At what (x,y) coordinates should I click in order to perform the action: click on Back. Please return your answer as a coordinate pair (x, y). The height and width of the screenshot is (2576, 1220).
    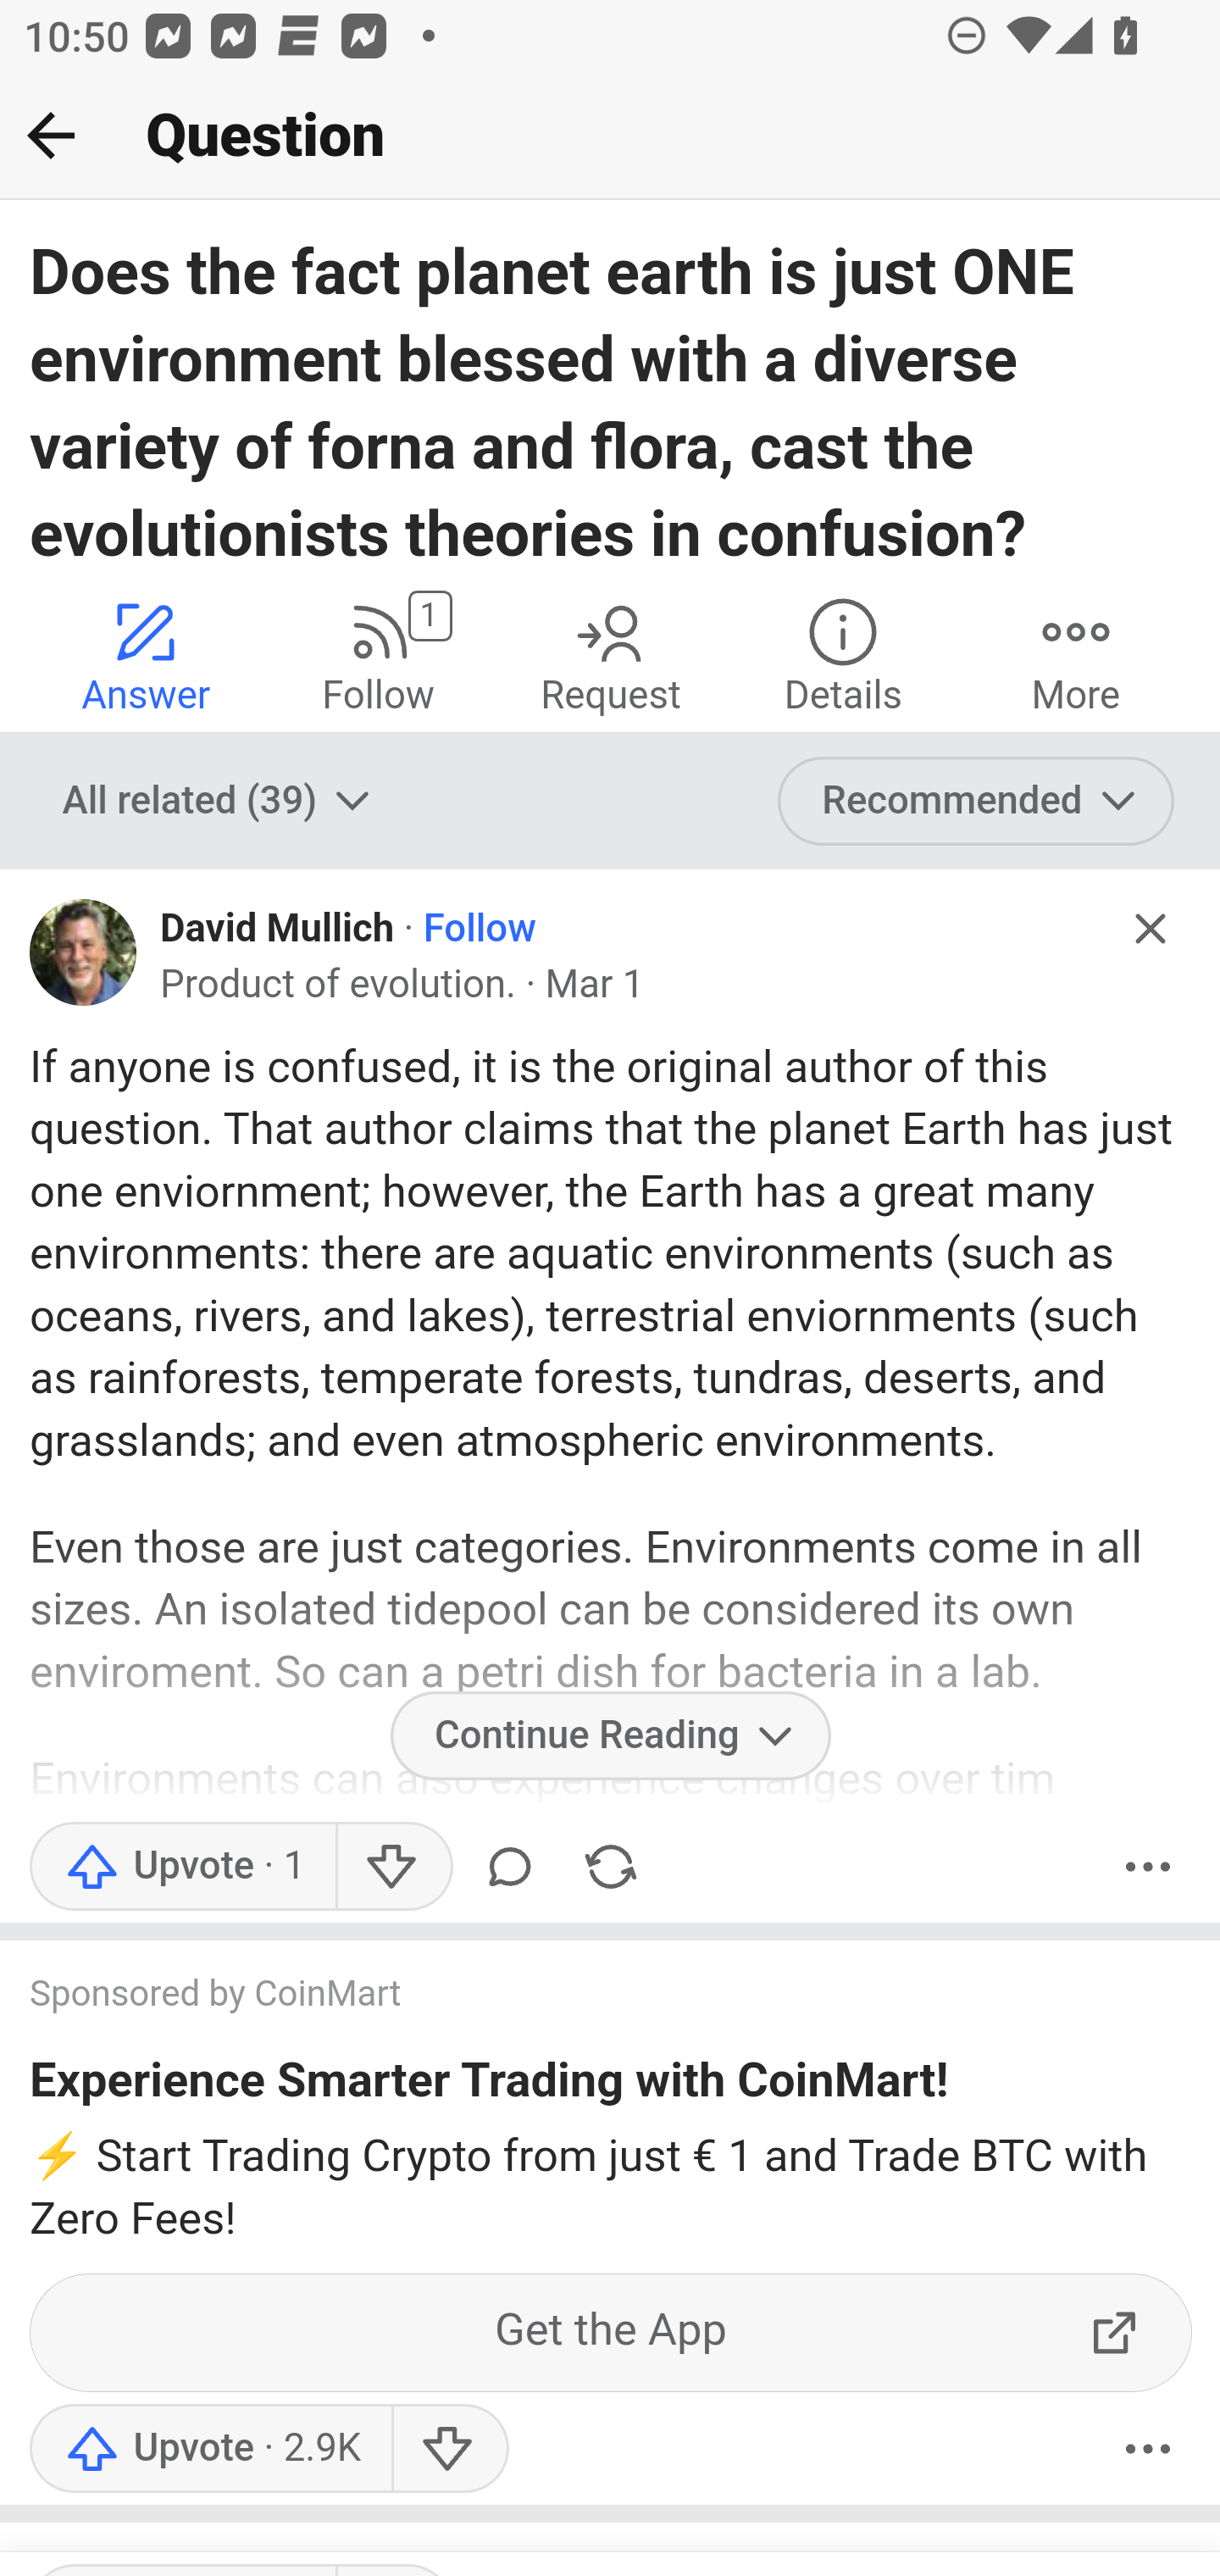
    Looking at the image, I should click on (51, 135).